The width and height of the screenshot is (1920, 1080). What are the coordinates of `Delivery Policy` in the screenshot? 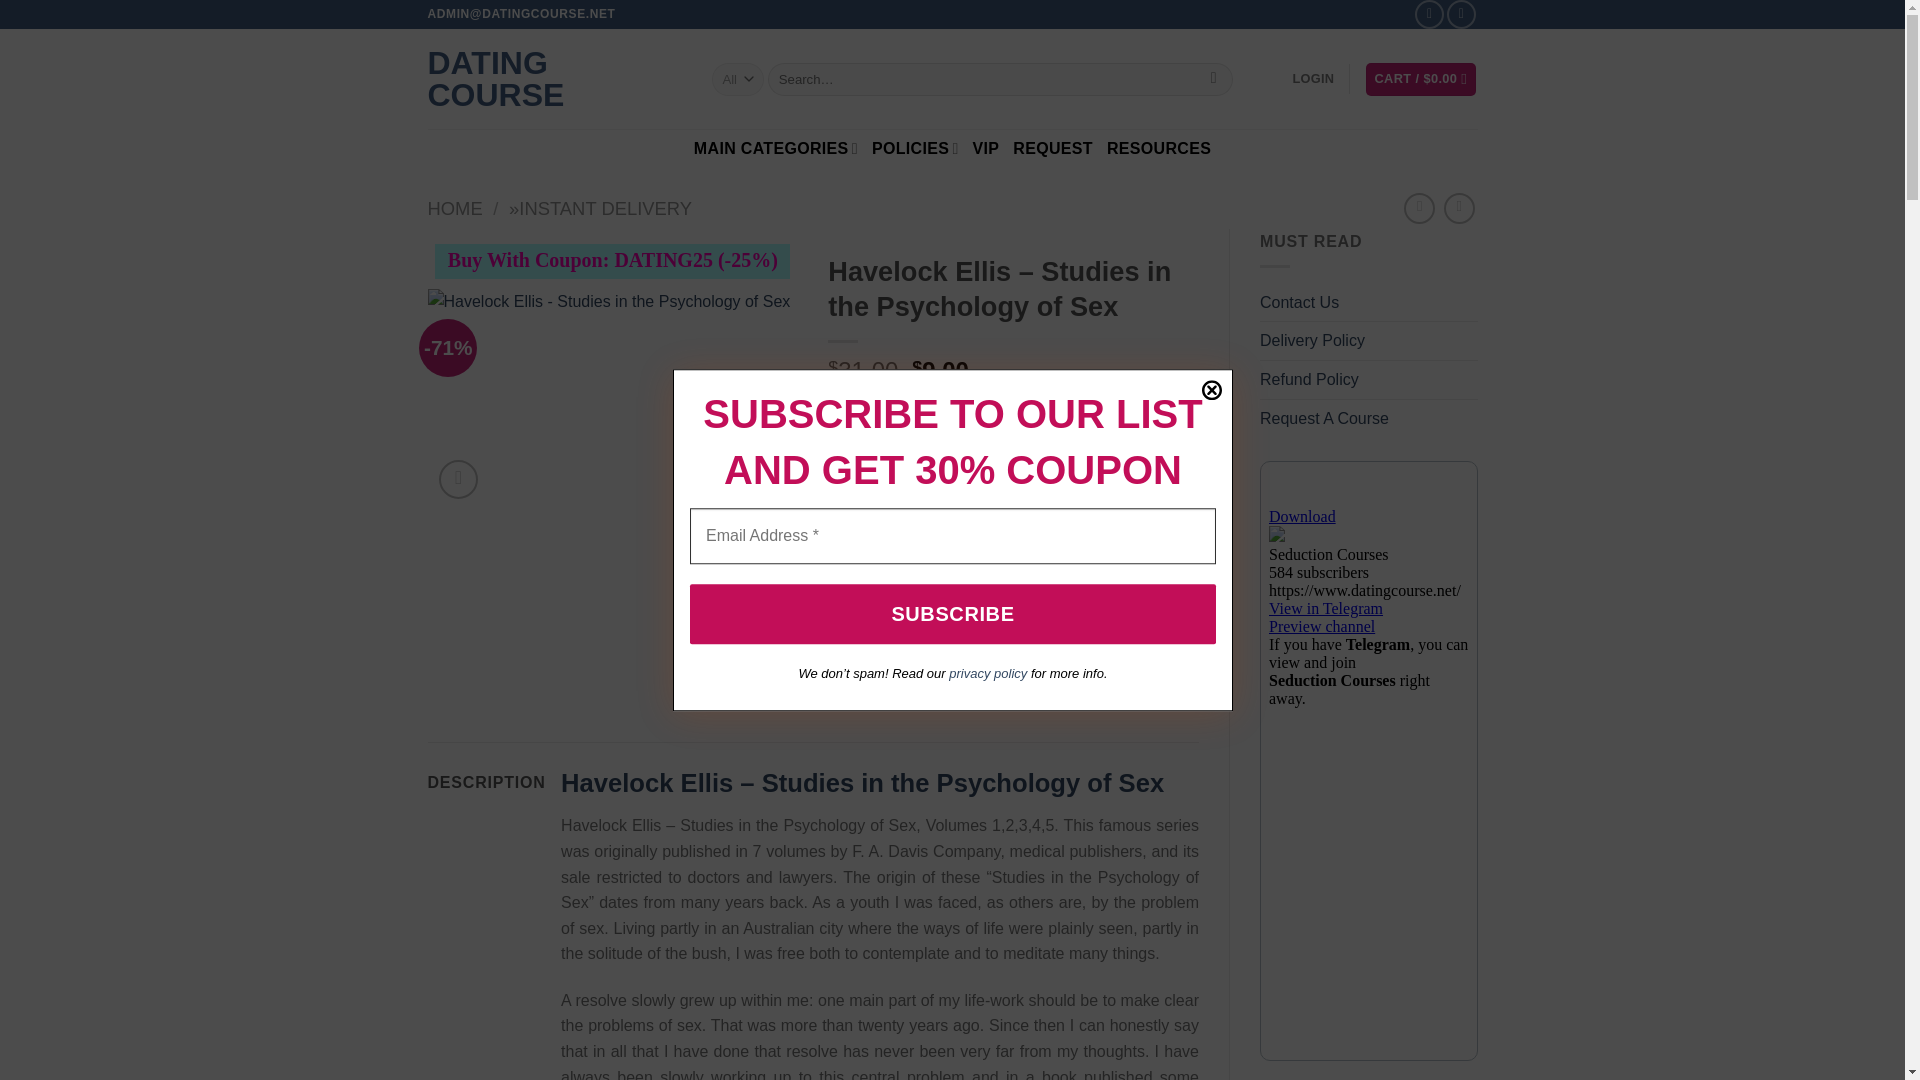 It's located at (1312, 340).